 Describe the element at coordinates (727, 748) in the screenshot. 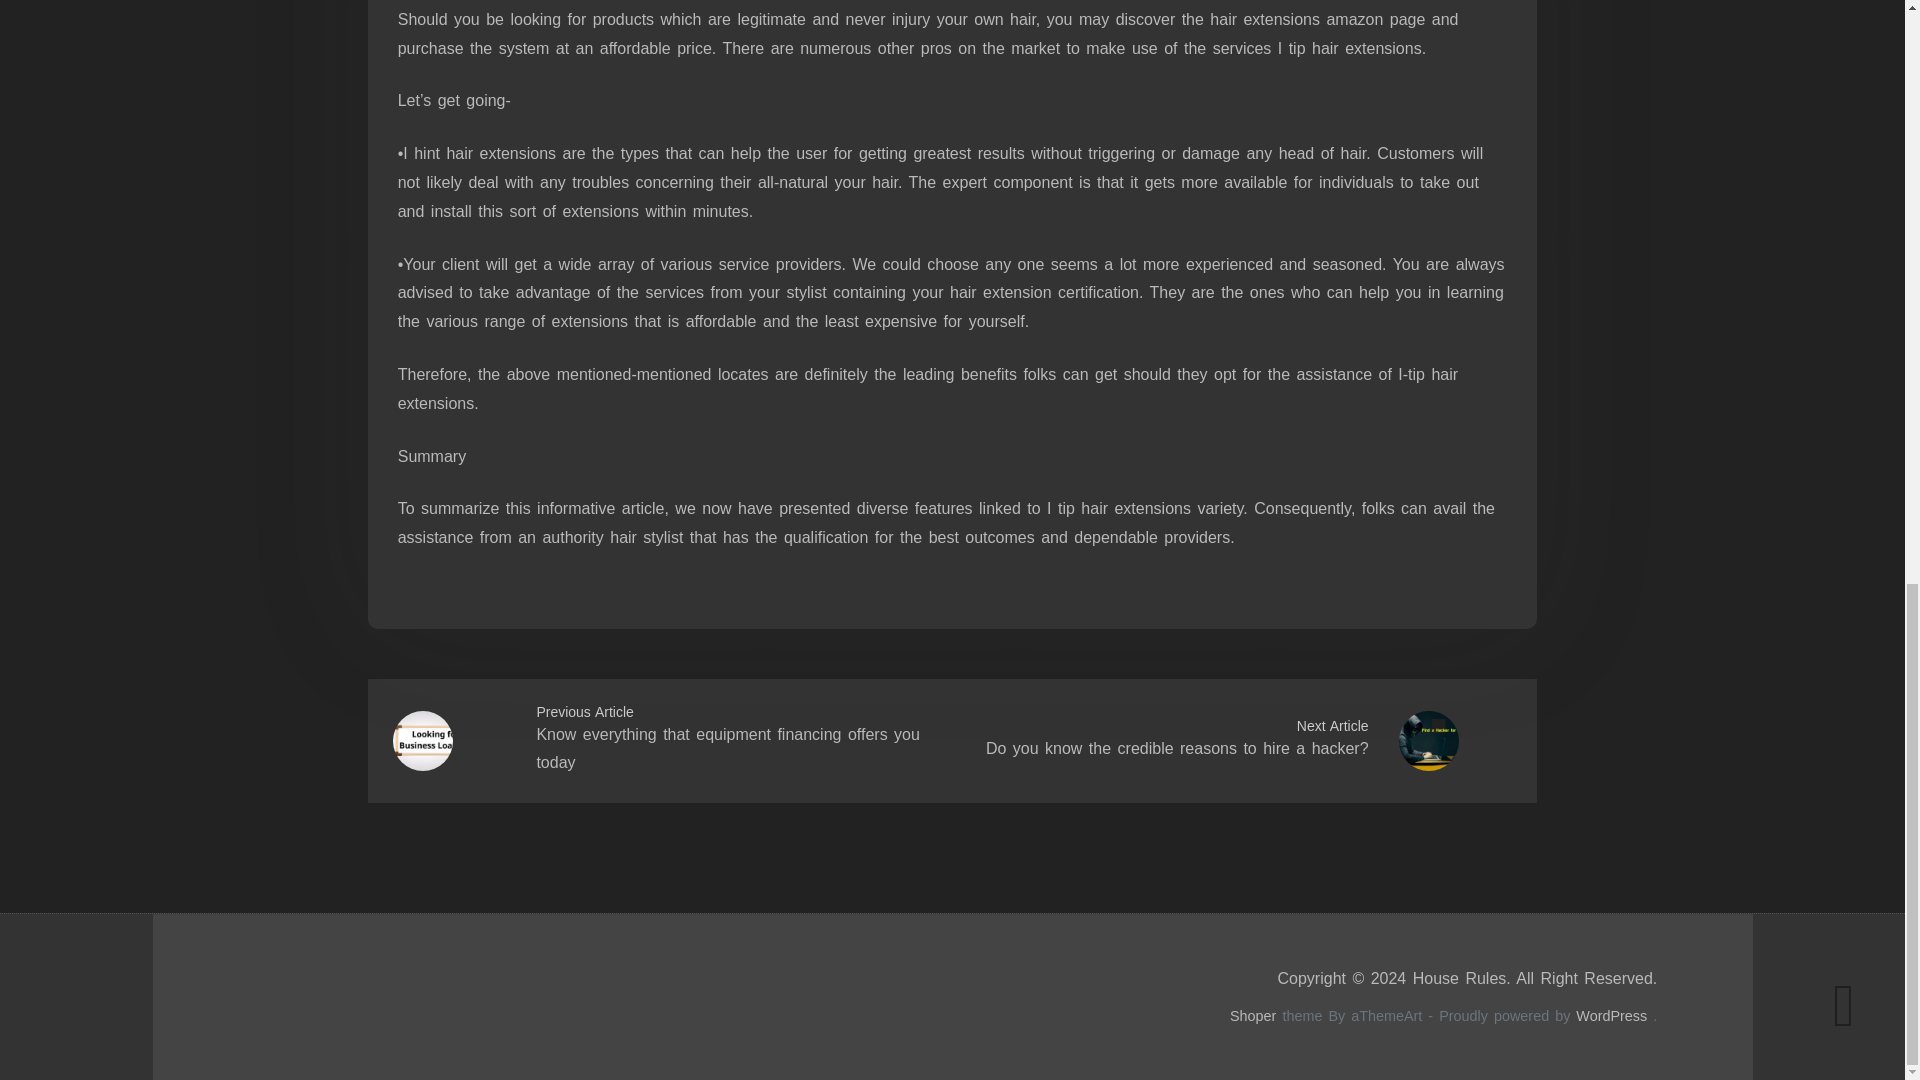

I see `Know everything that equipment financing offers you today` at that location.